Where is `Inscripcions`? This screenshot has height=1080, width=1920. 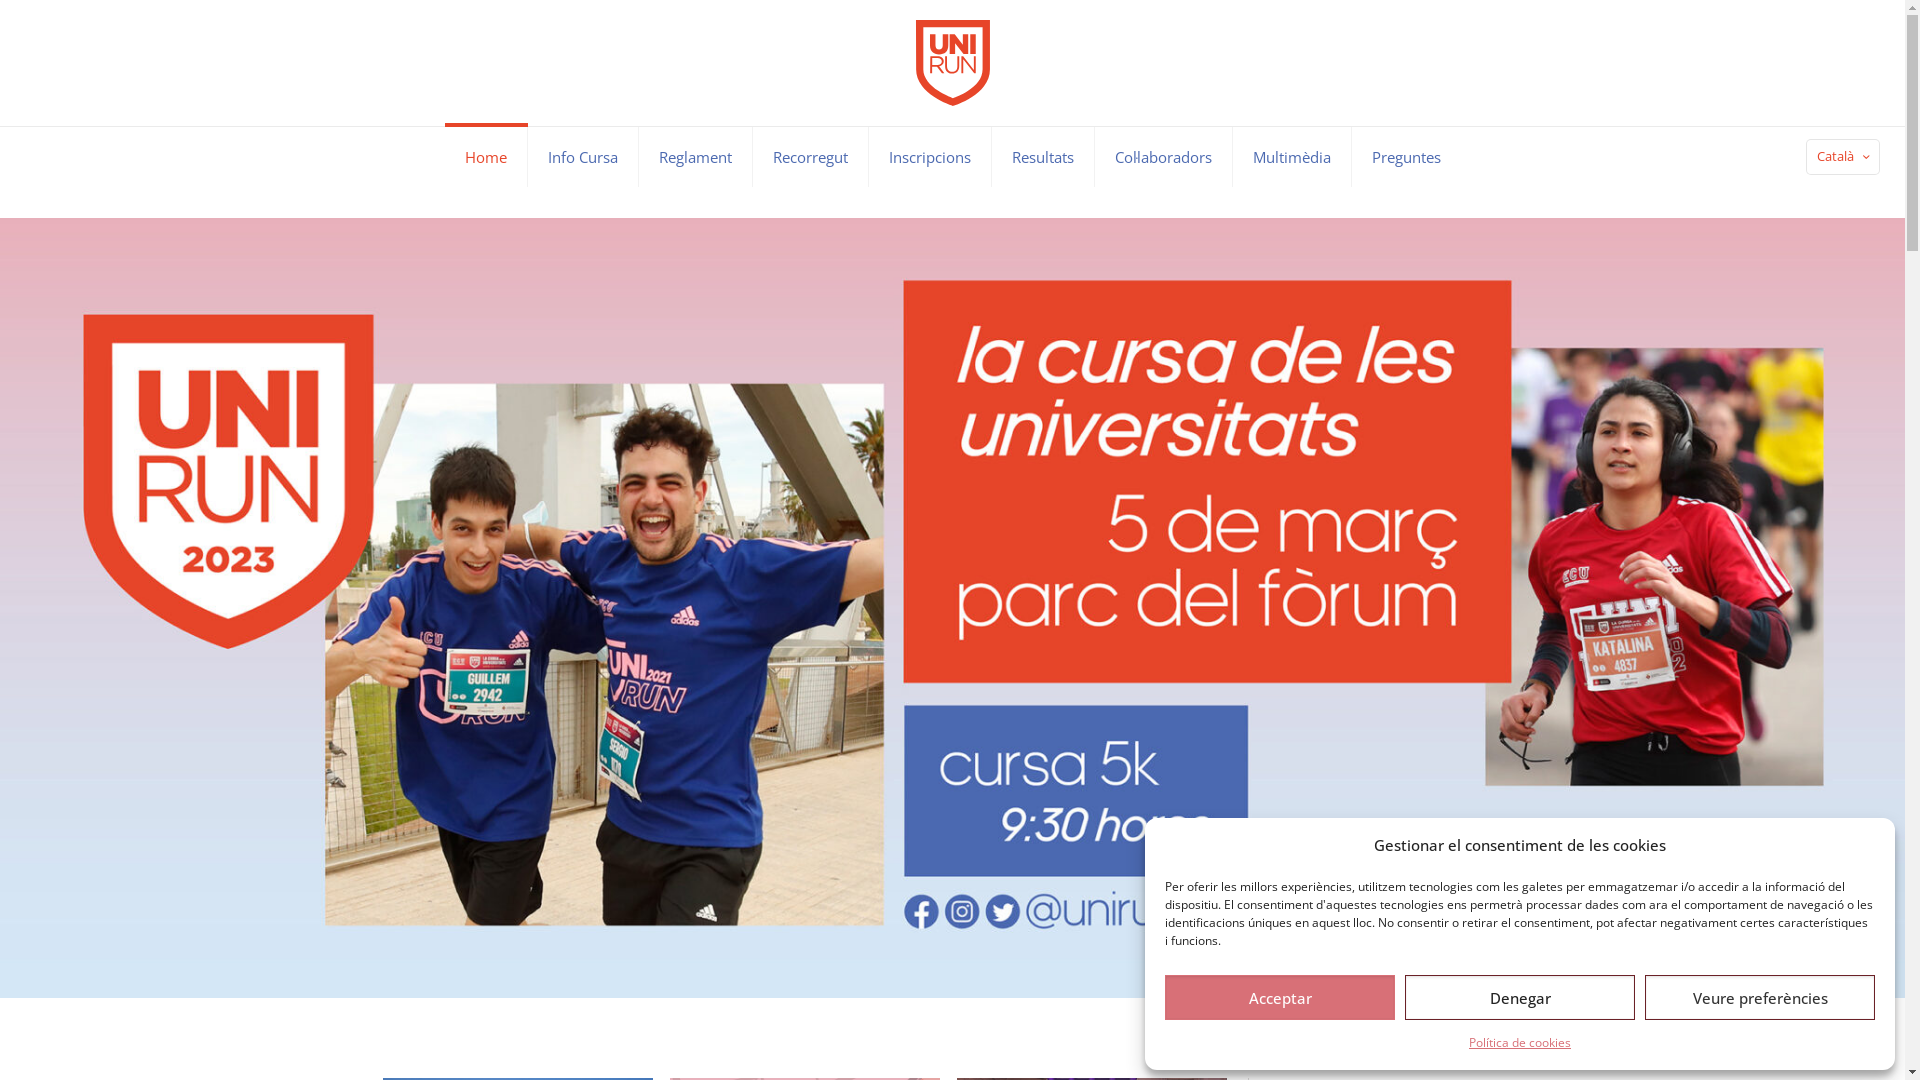 Inscripcions is located at coordinates (930, 156).